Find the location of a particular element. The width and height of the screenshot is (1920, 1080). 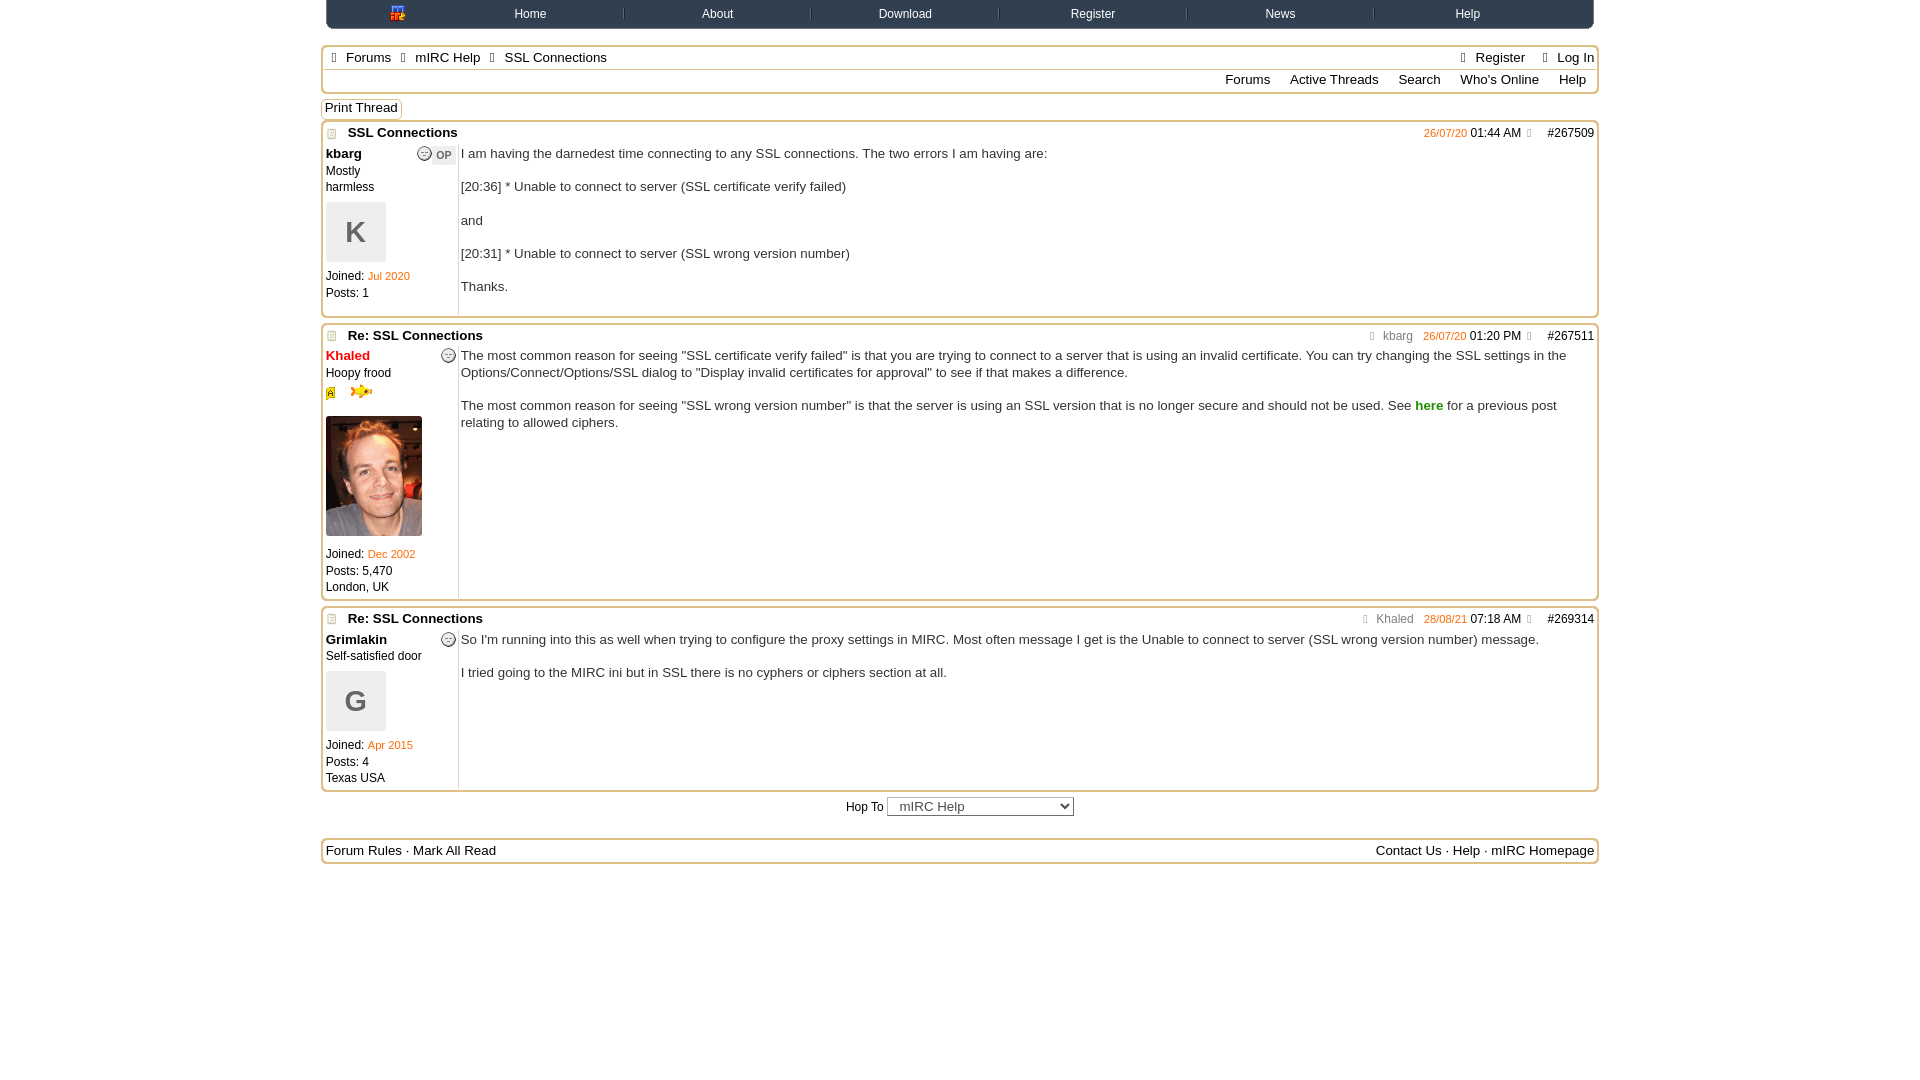

Who's Online is located at coordinates (1499, 79).